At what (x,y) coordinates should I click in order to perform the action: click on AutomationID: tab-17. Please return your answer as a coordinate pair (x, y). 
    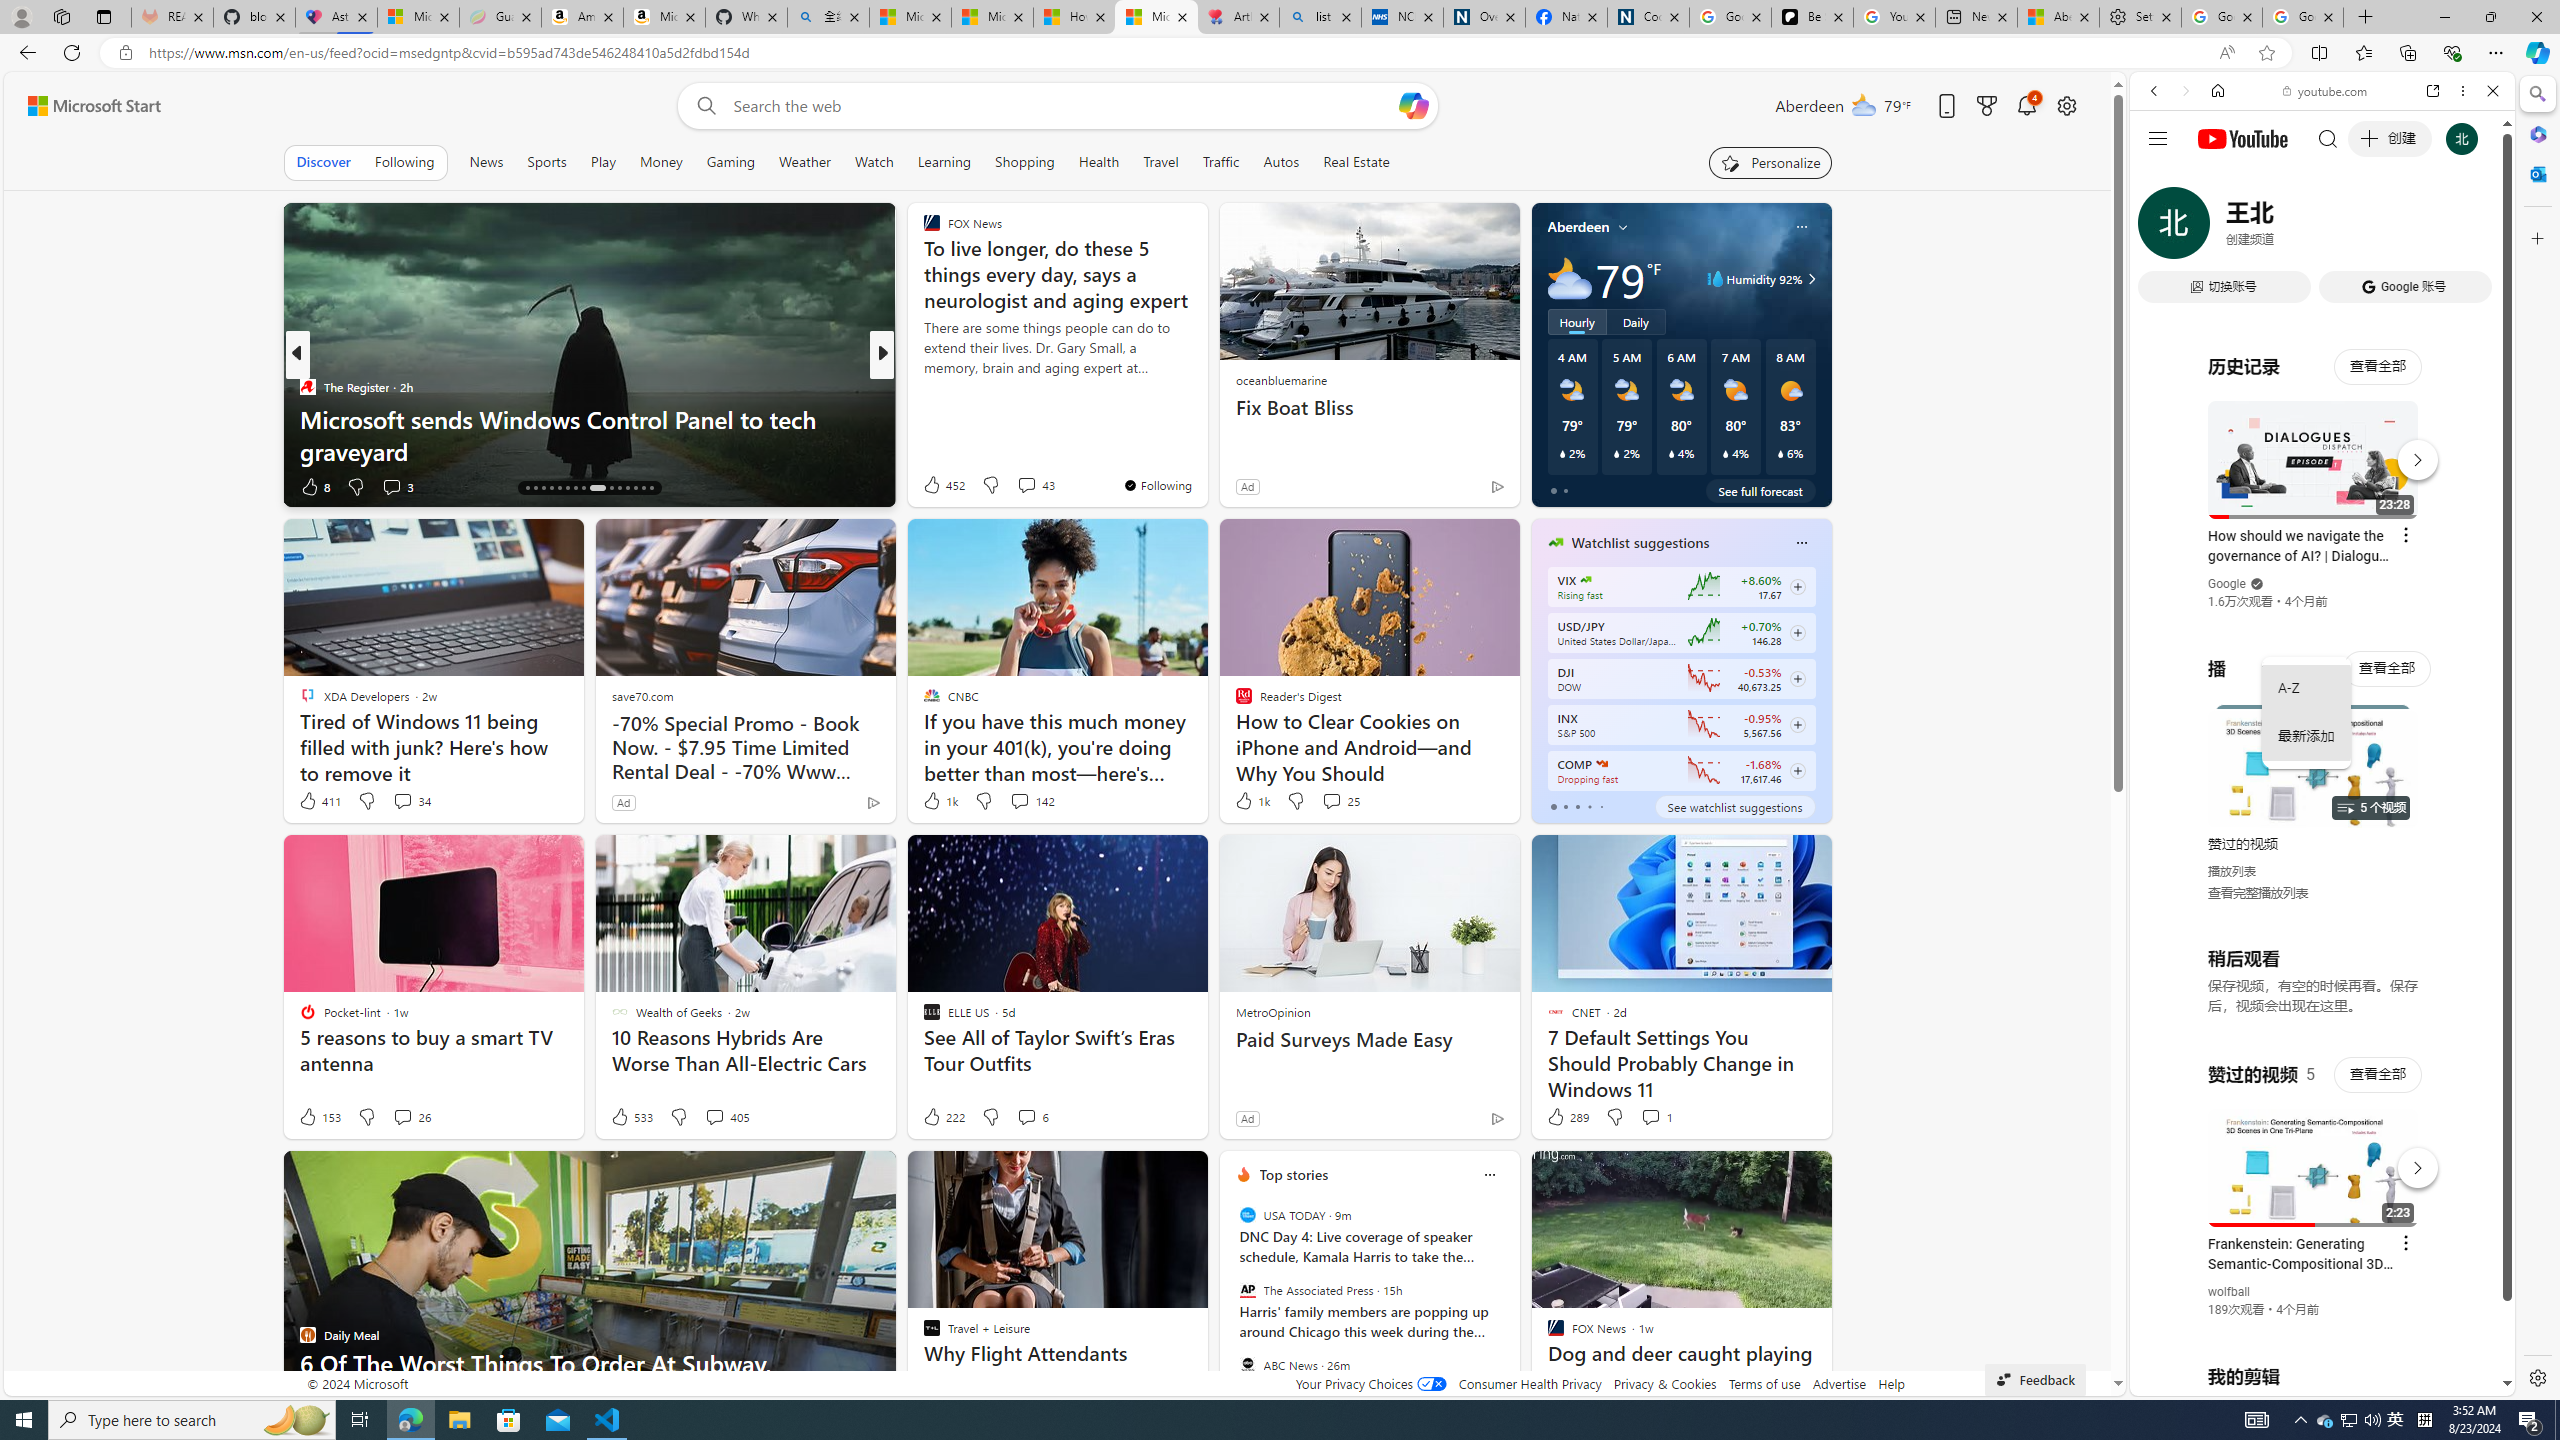
    Looking at the image, I should click on (534, 488).